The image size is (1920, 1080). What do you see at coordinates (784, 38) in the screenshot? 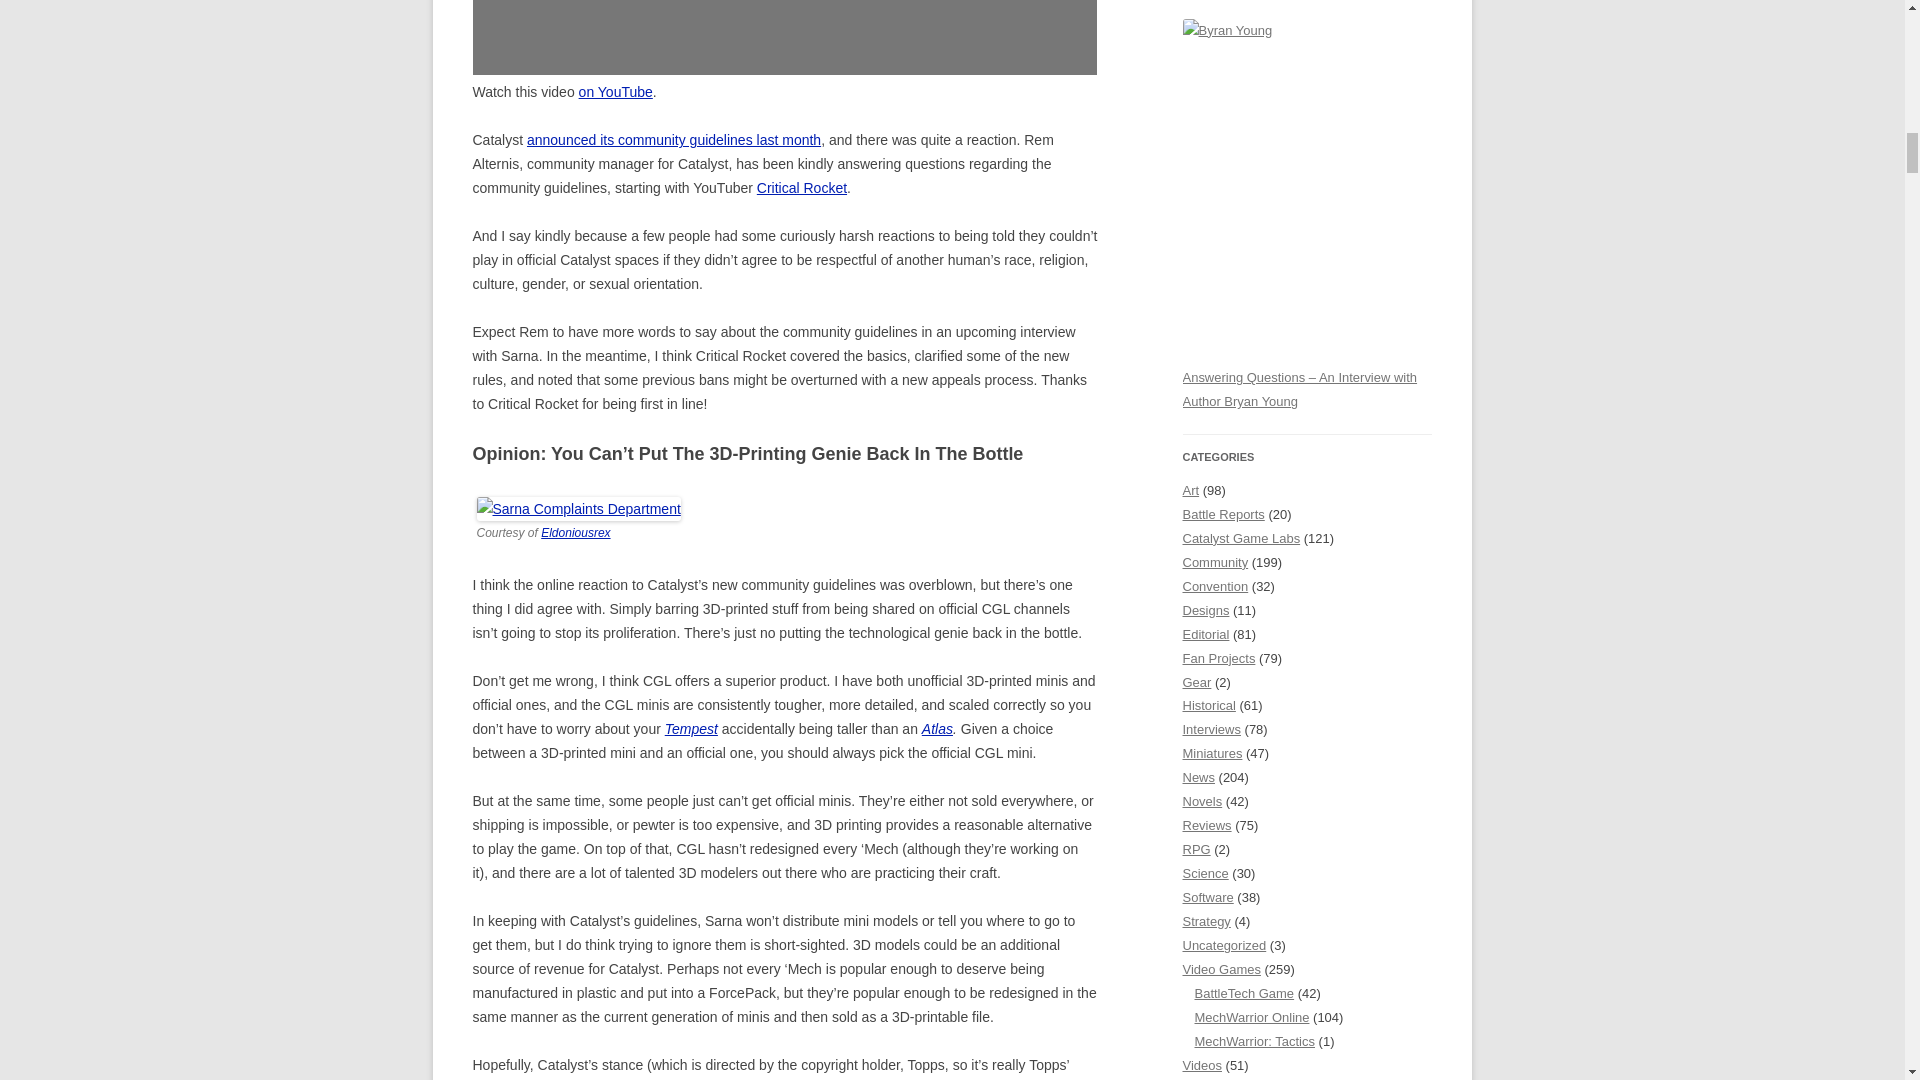
I see `Catalyst Game Labs - Rem Alternis interview` at bounding box center [784, 38].